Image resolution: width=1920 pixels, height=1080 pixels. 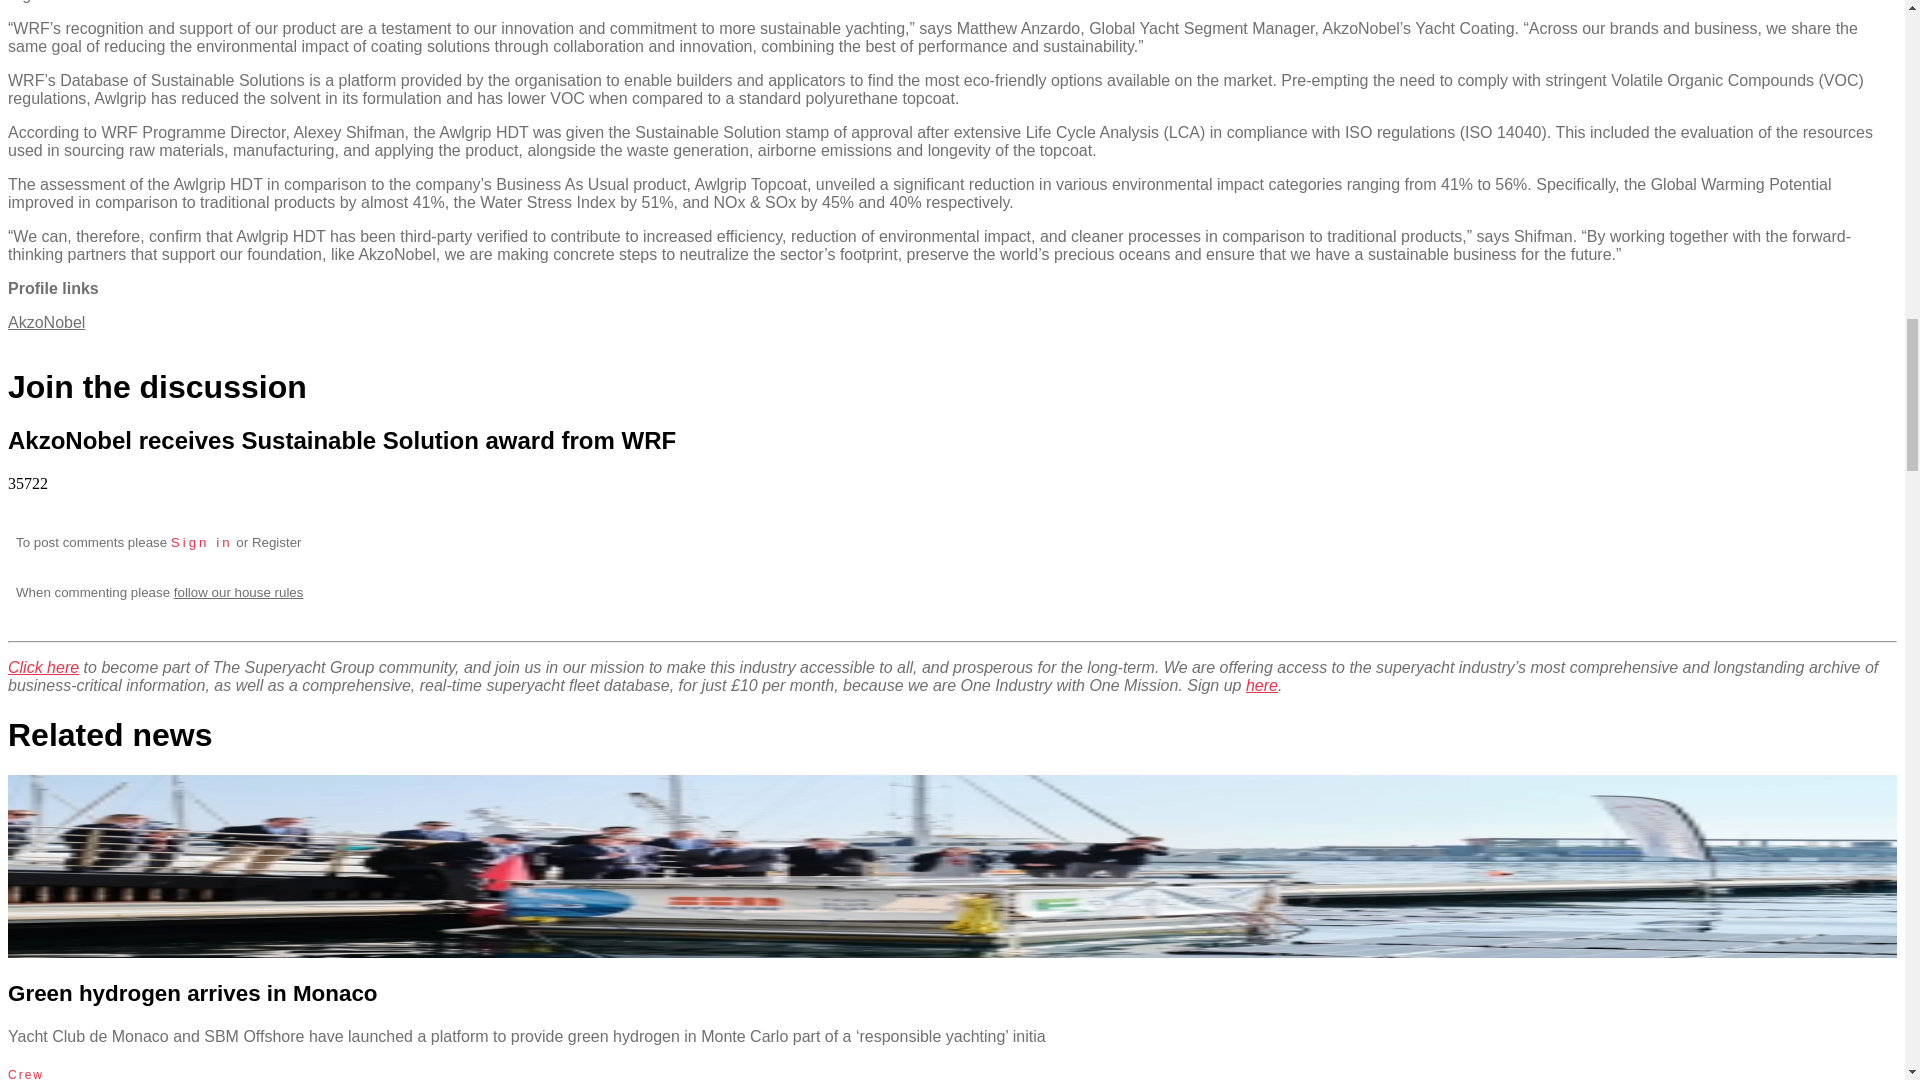 I want to click on here, so click(x=1262, y=686).